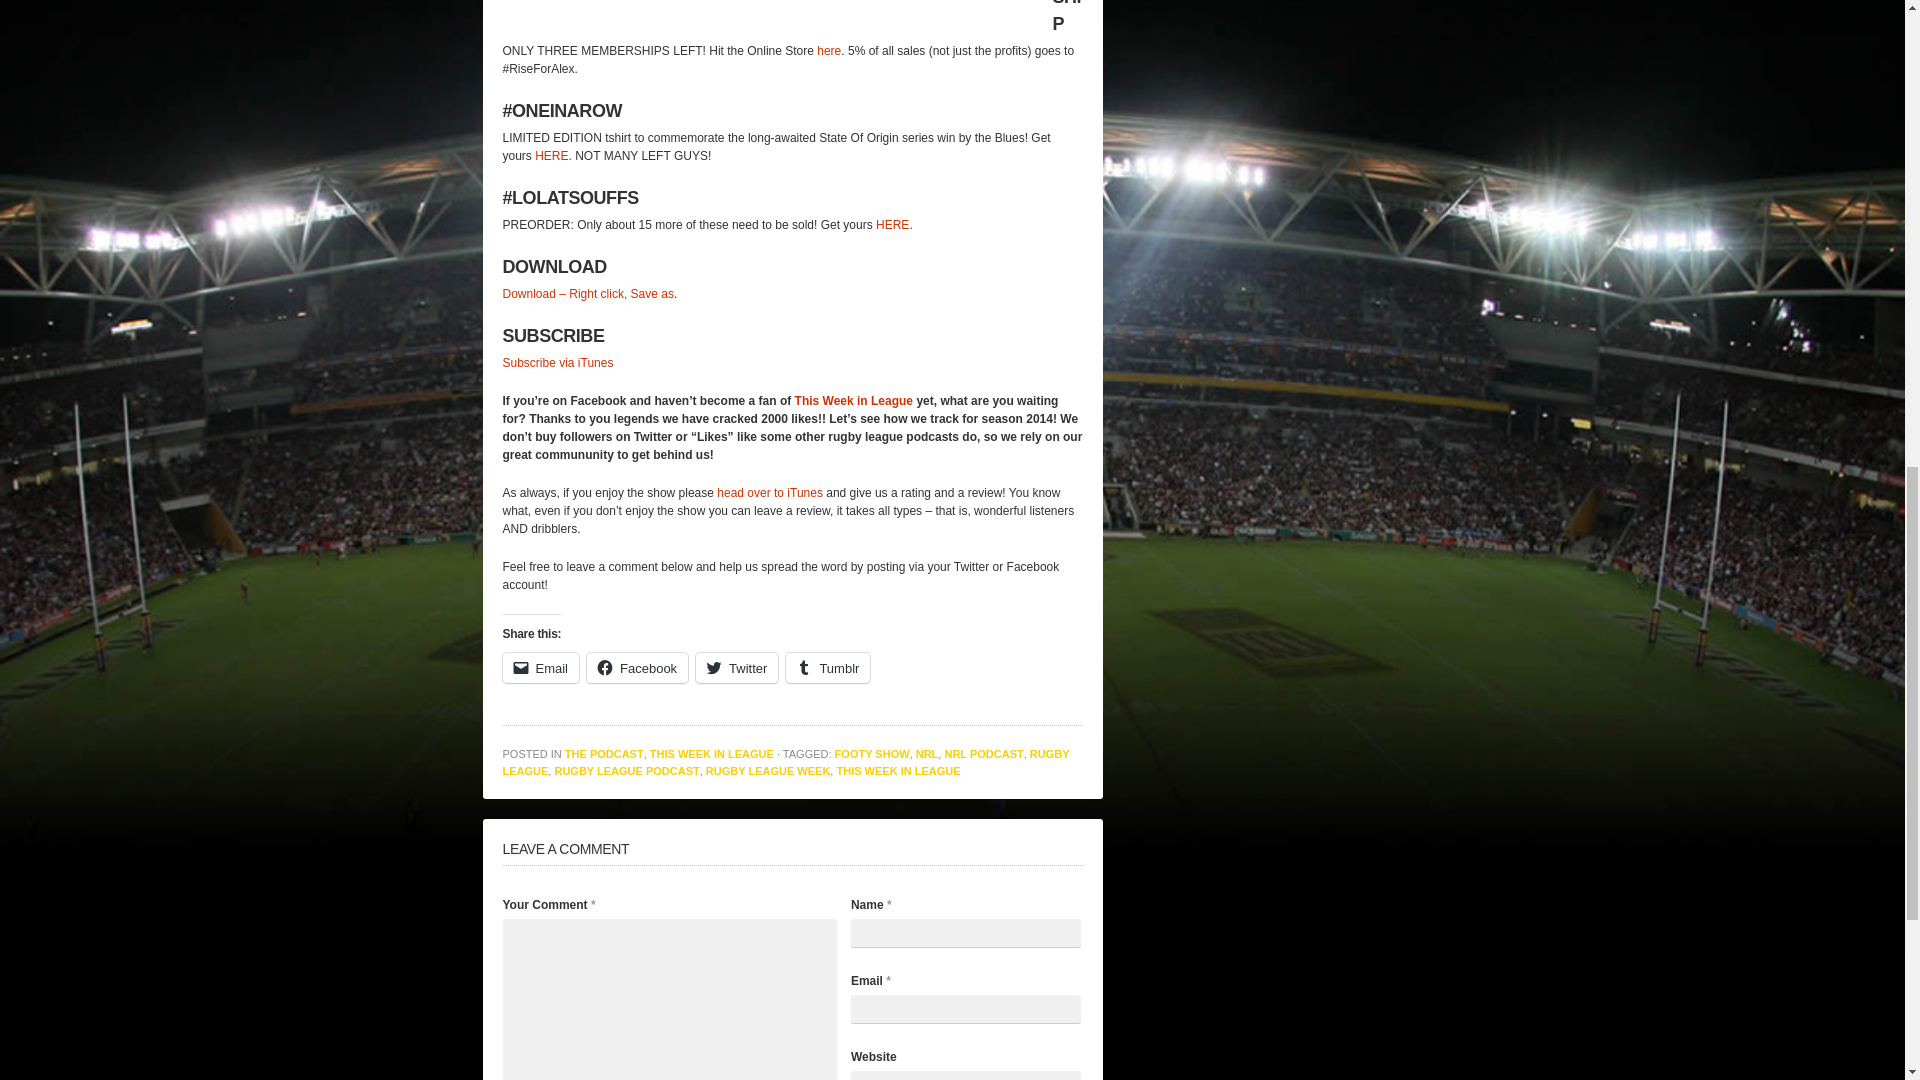 This screenshot has width=1920, height=1080. I want to click on Click to share on Tumblr, so click(827, 668).